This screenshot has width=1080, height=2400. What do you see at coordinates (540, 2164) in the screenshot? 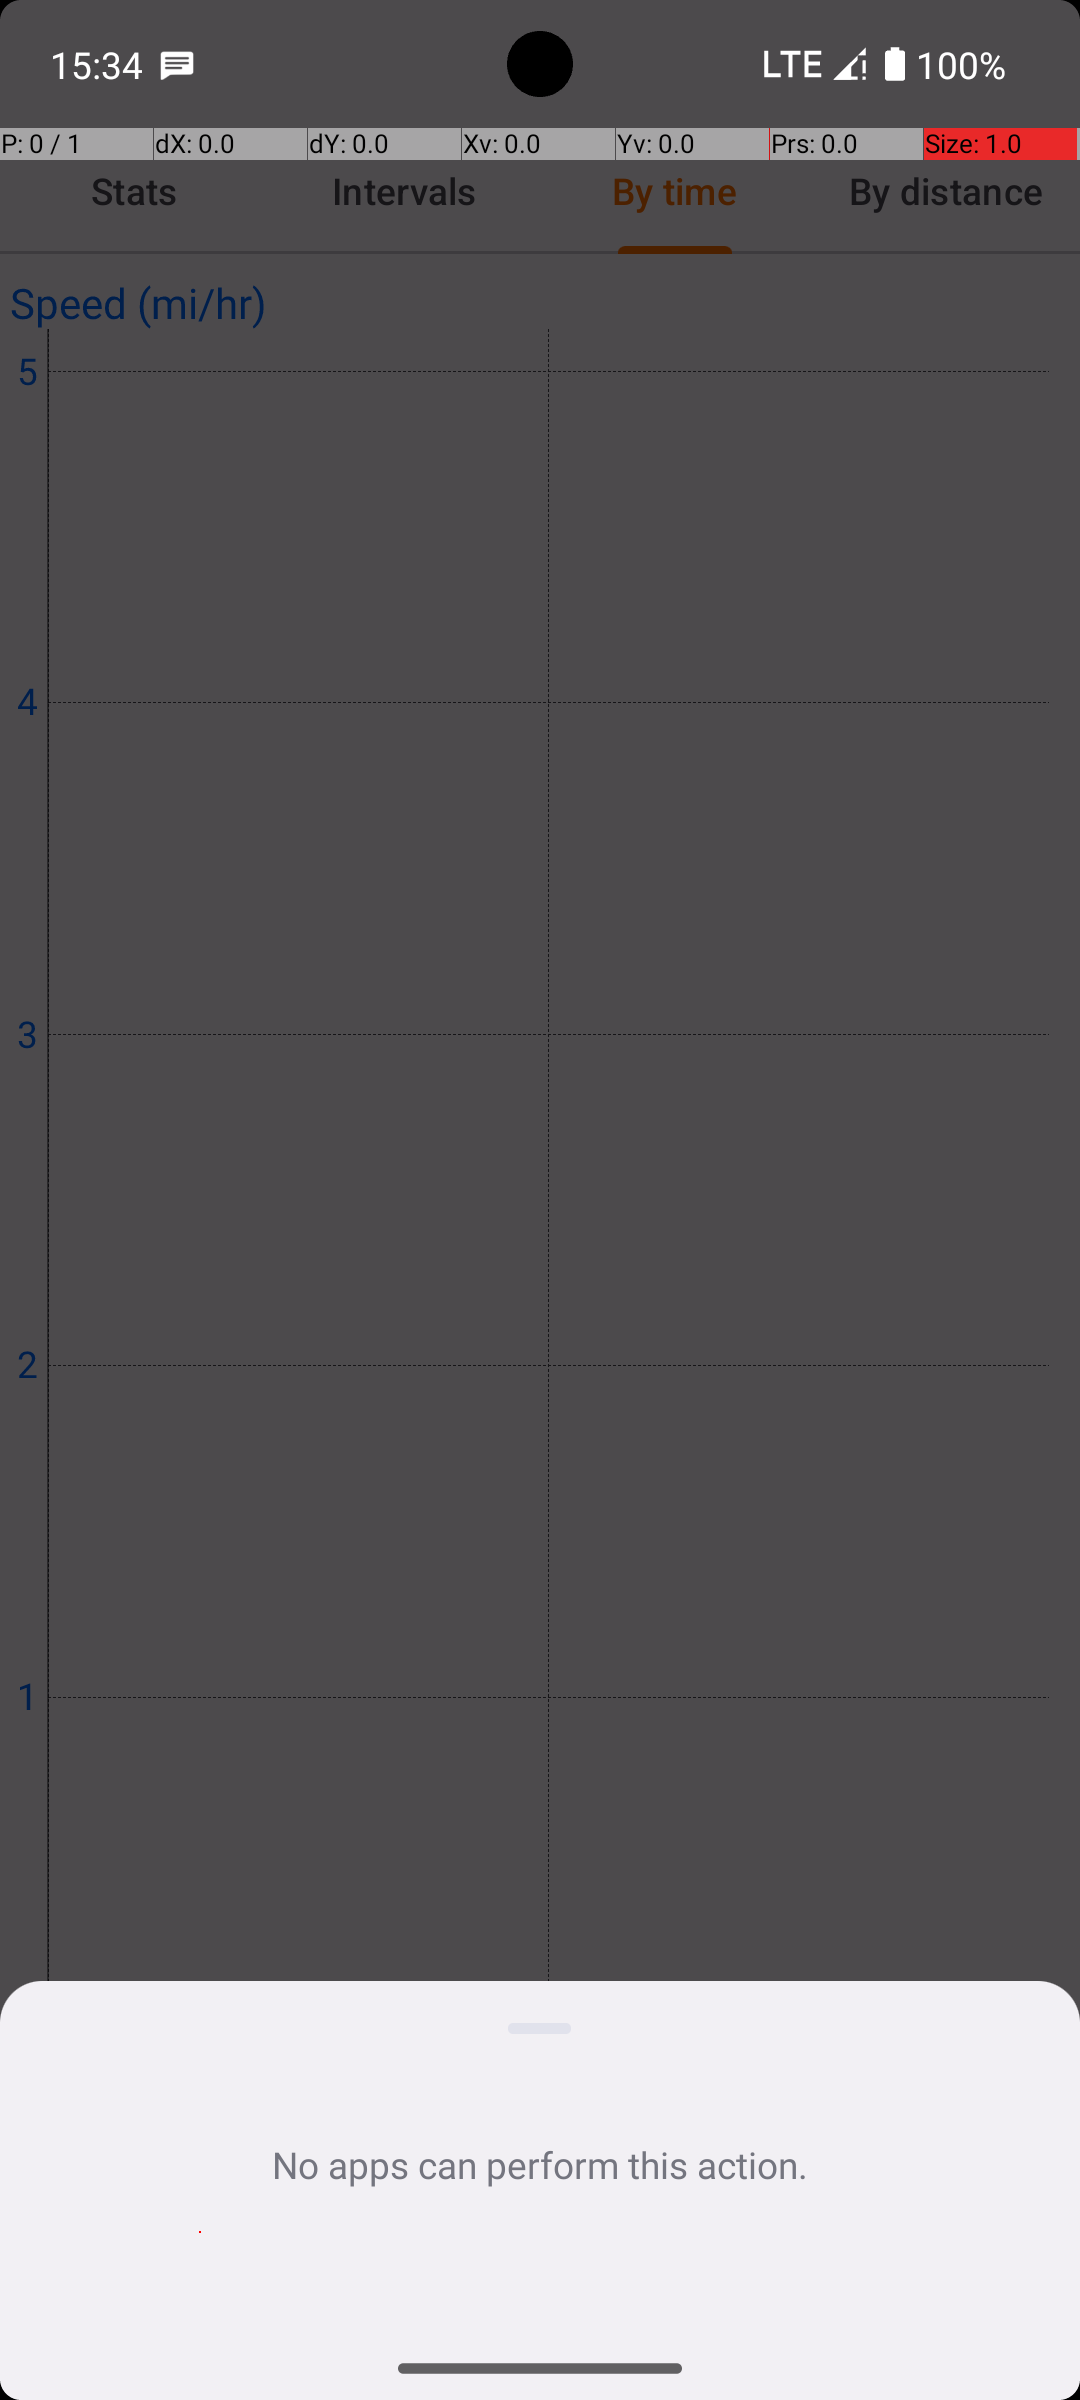
I see `No apps can perform this action.` at bounding box center [540, 2164].